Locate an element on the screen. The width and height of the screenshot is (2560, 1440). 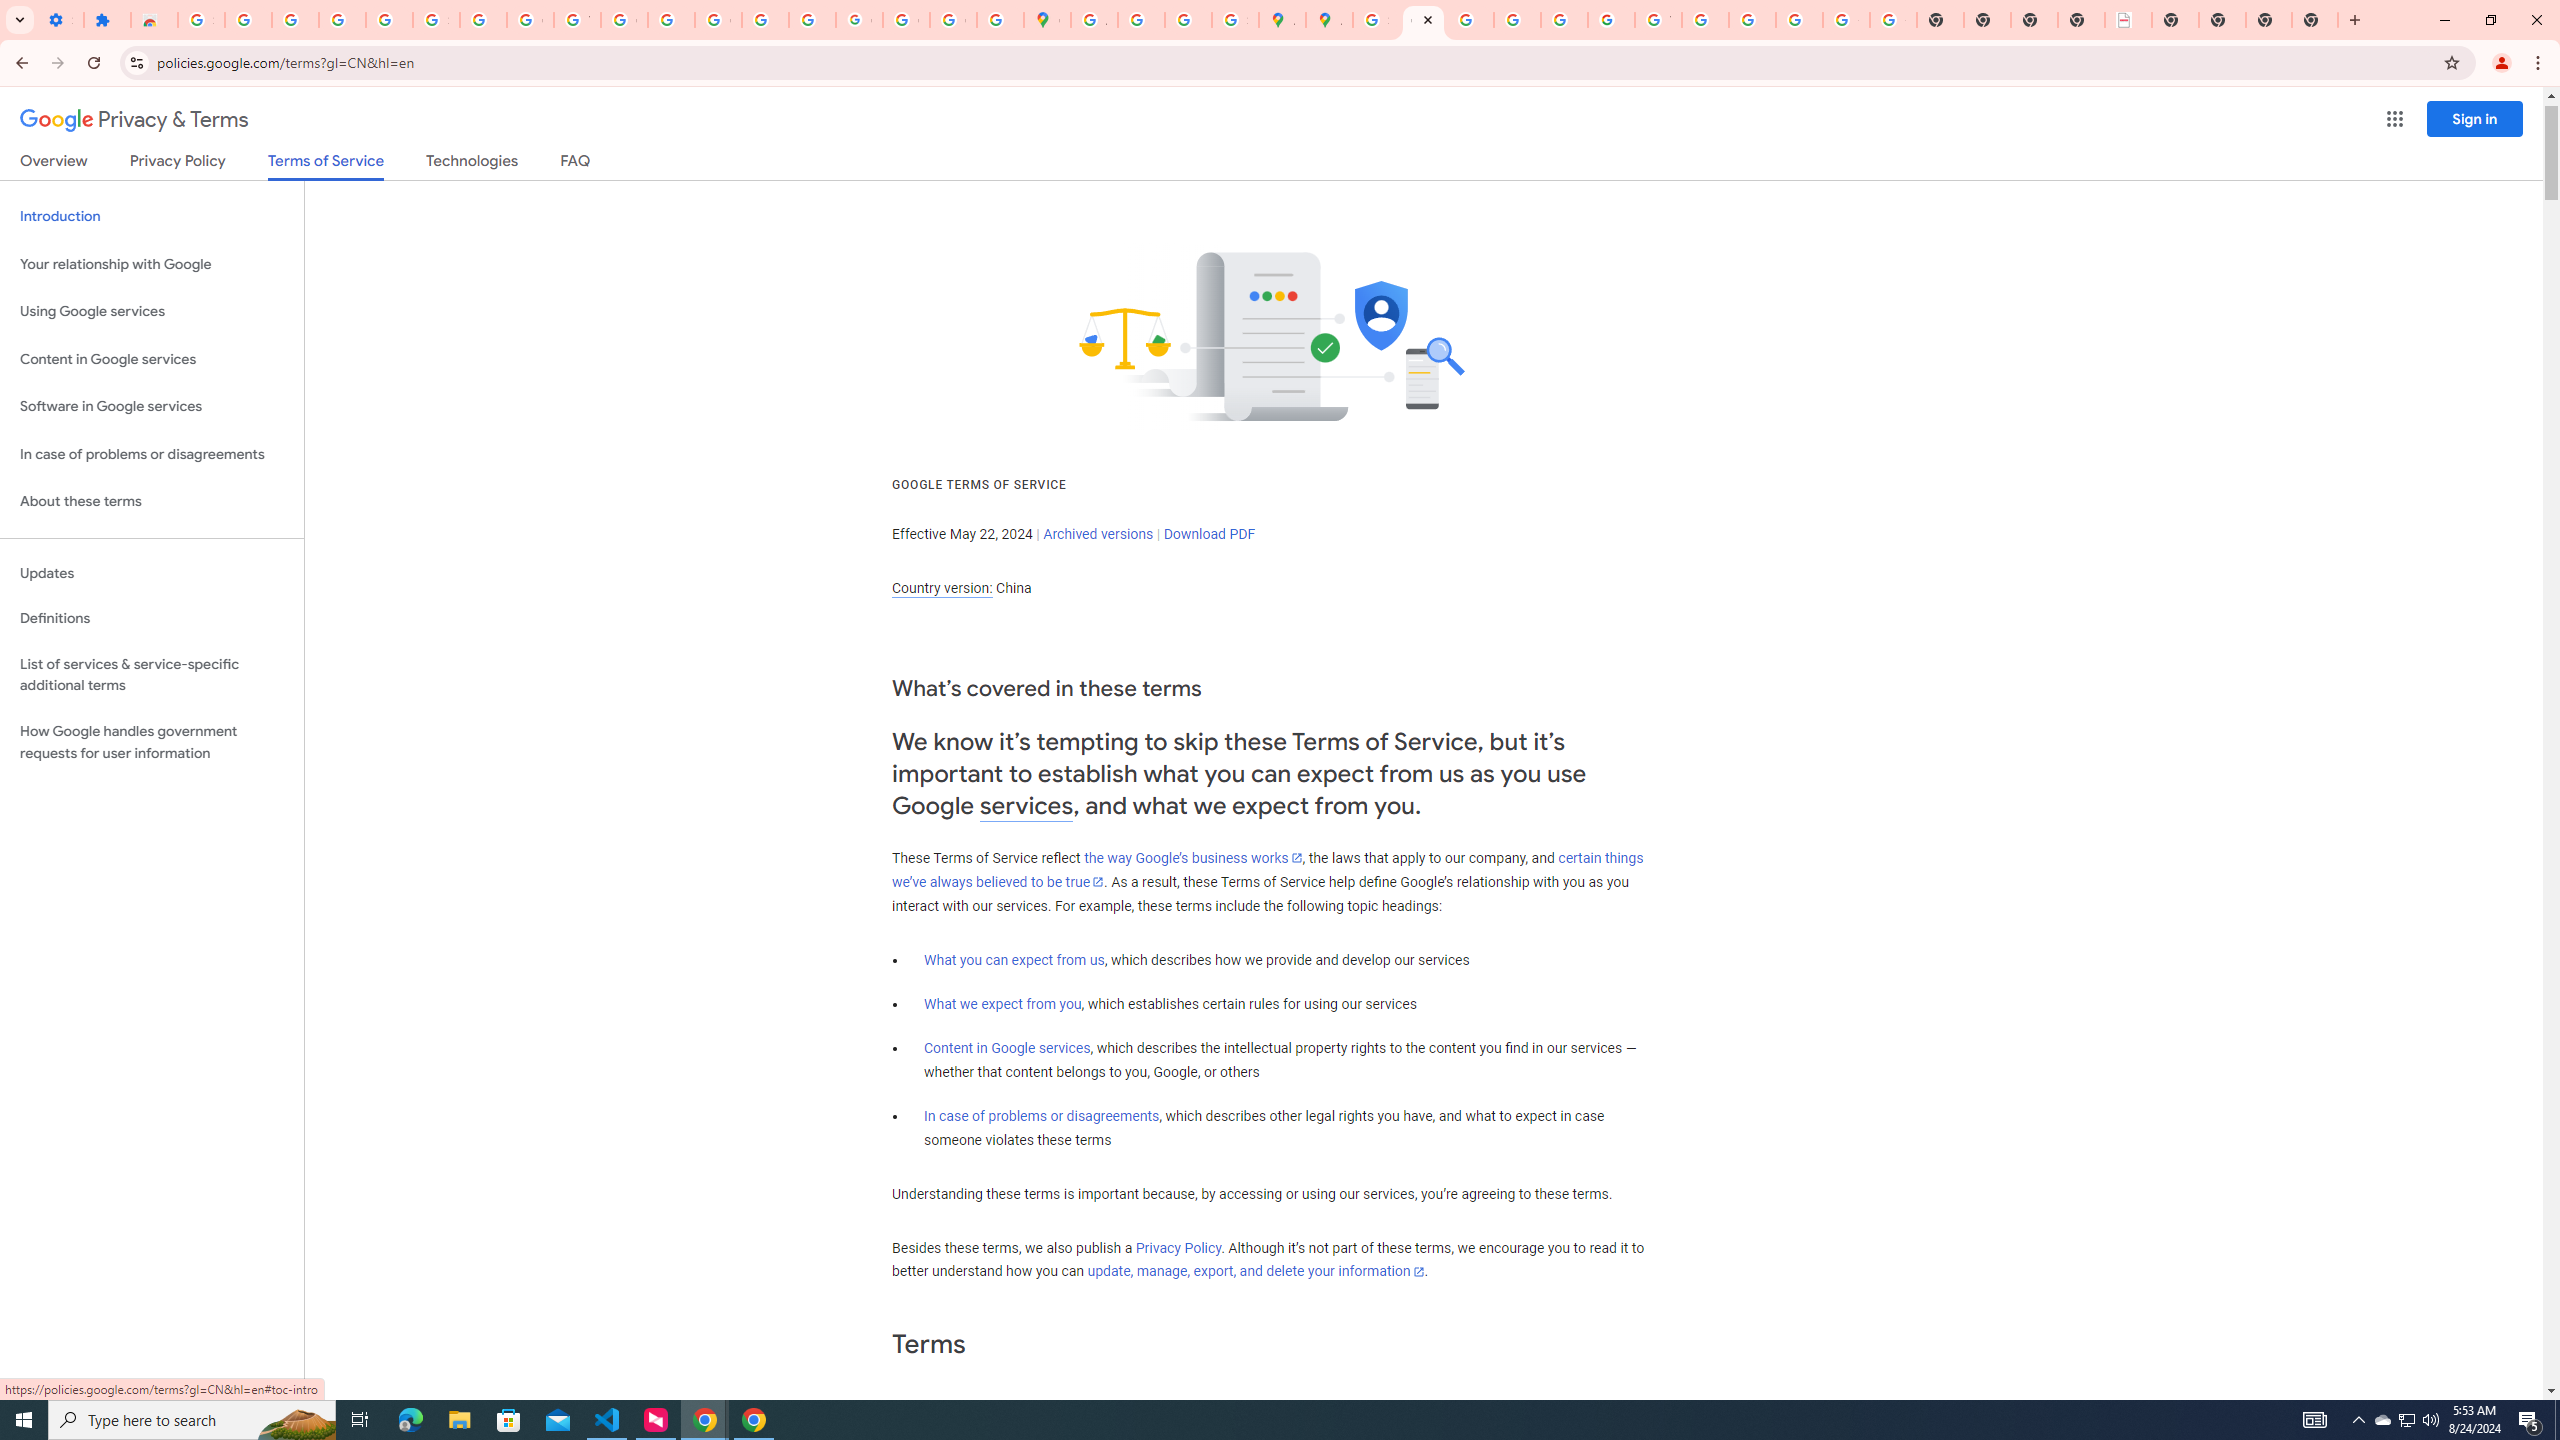
Reviews: Helix Fruit Jump Arcade Game is located at coordinates (154, 20).